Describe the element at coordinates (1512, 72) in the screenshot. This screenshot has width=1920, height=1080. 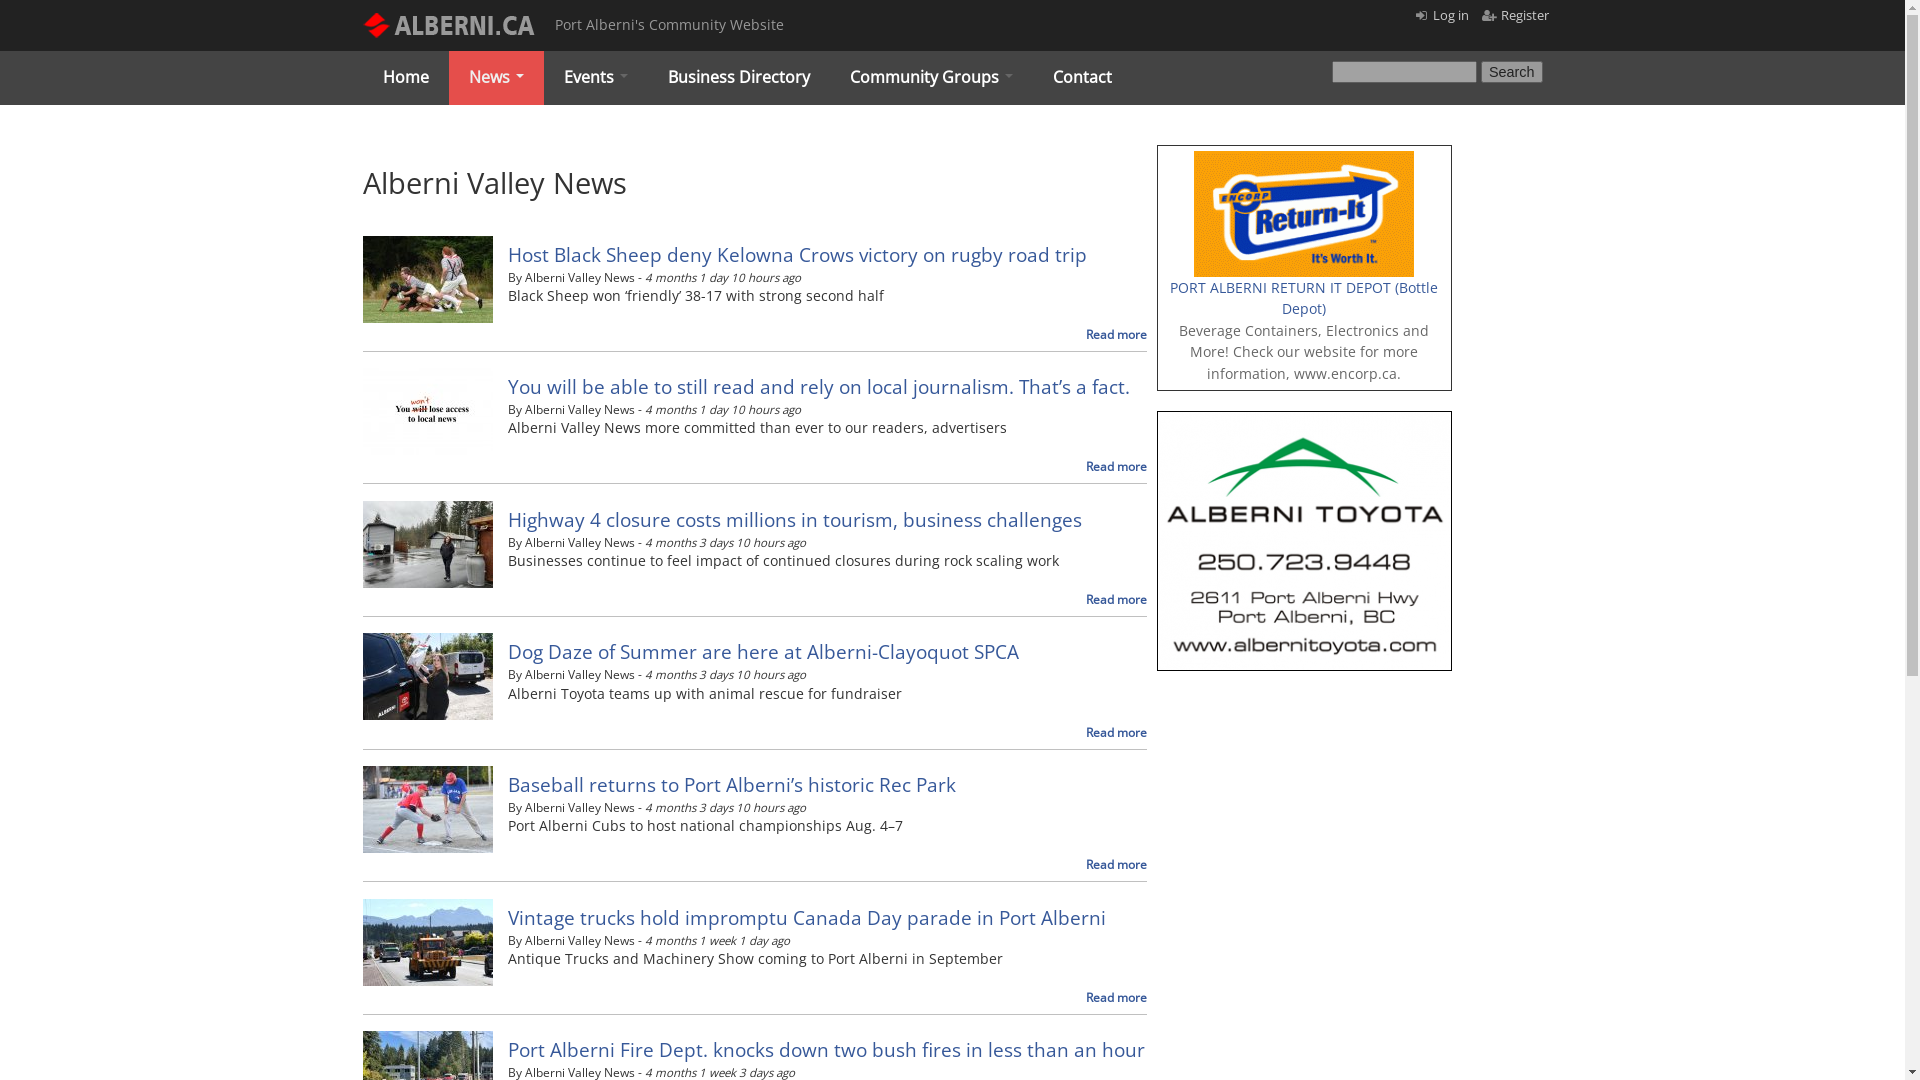
I see `Search` at that location.